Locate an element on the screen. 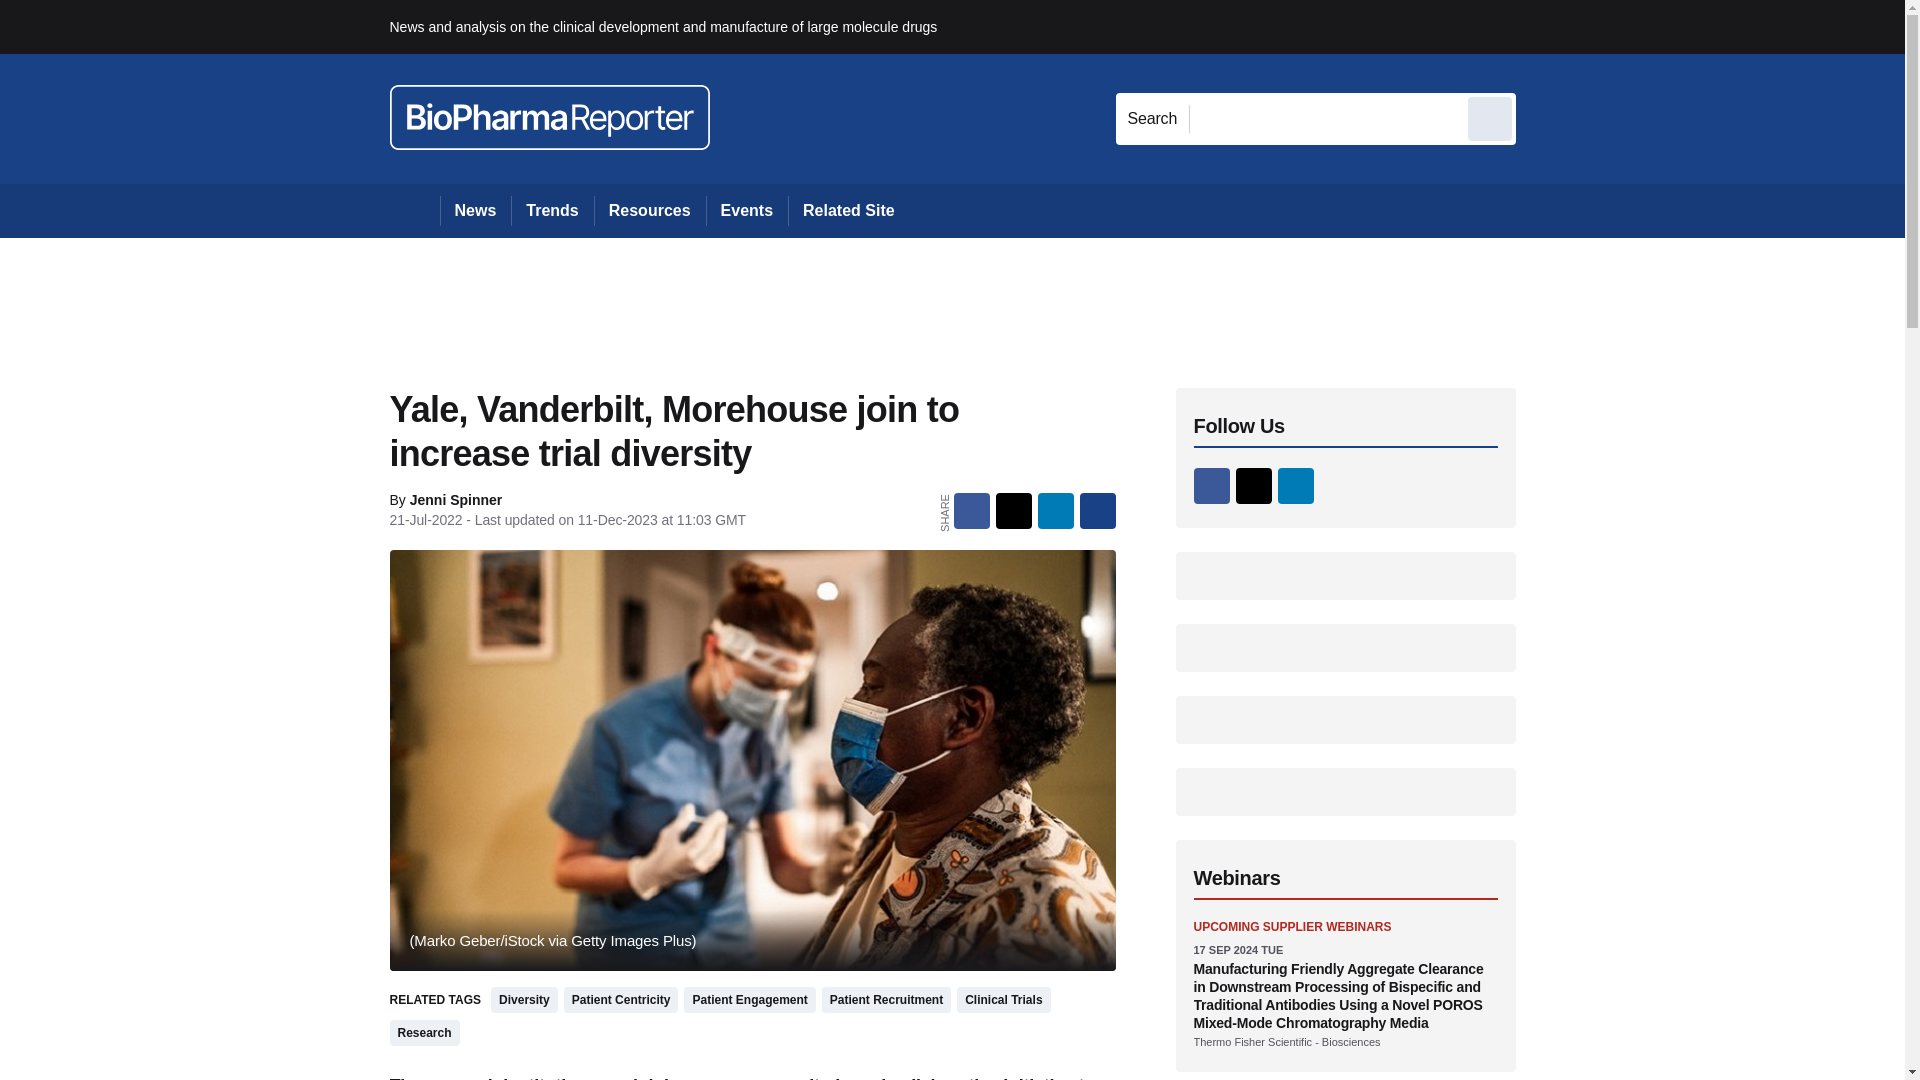  My account is located at coordinates (1658, 26).